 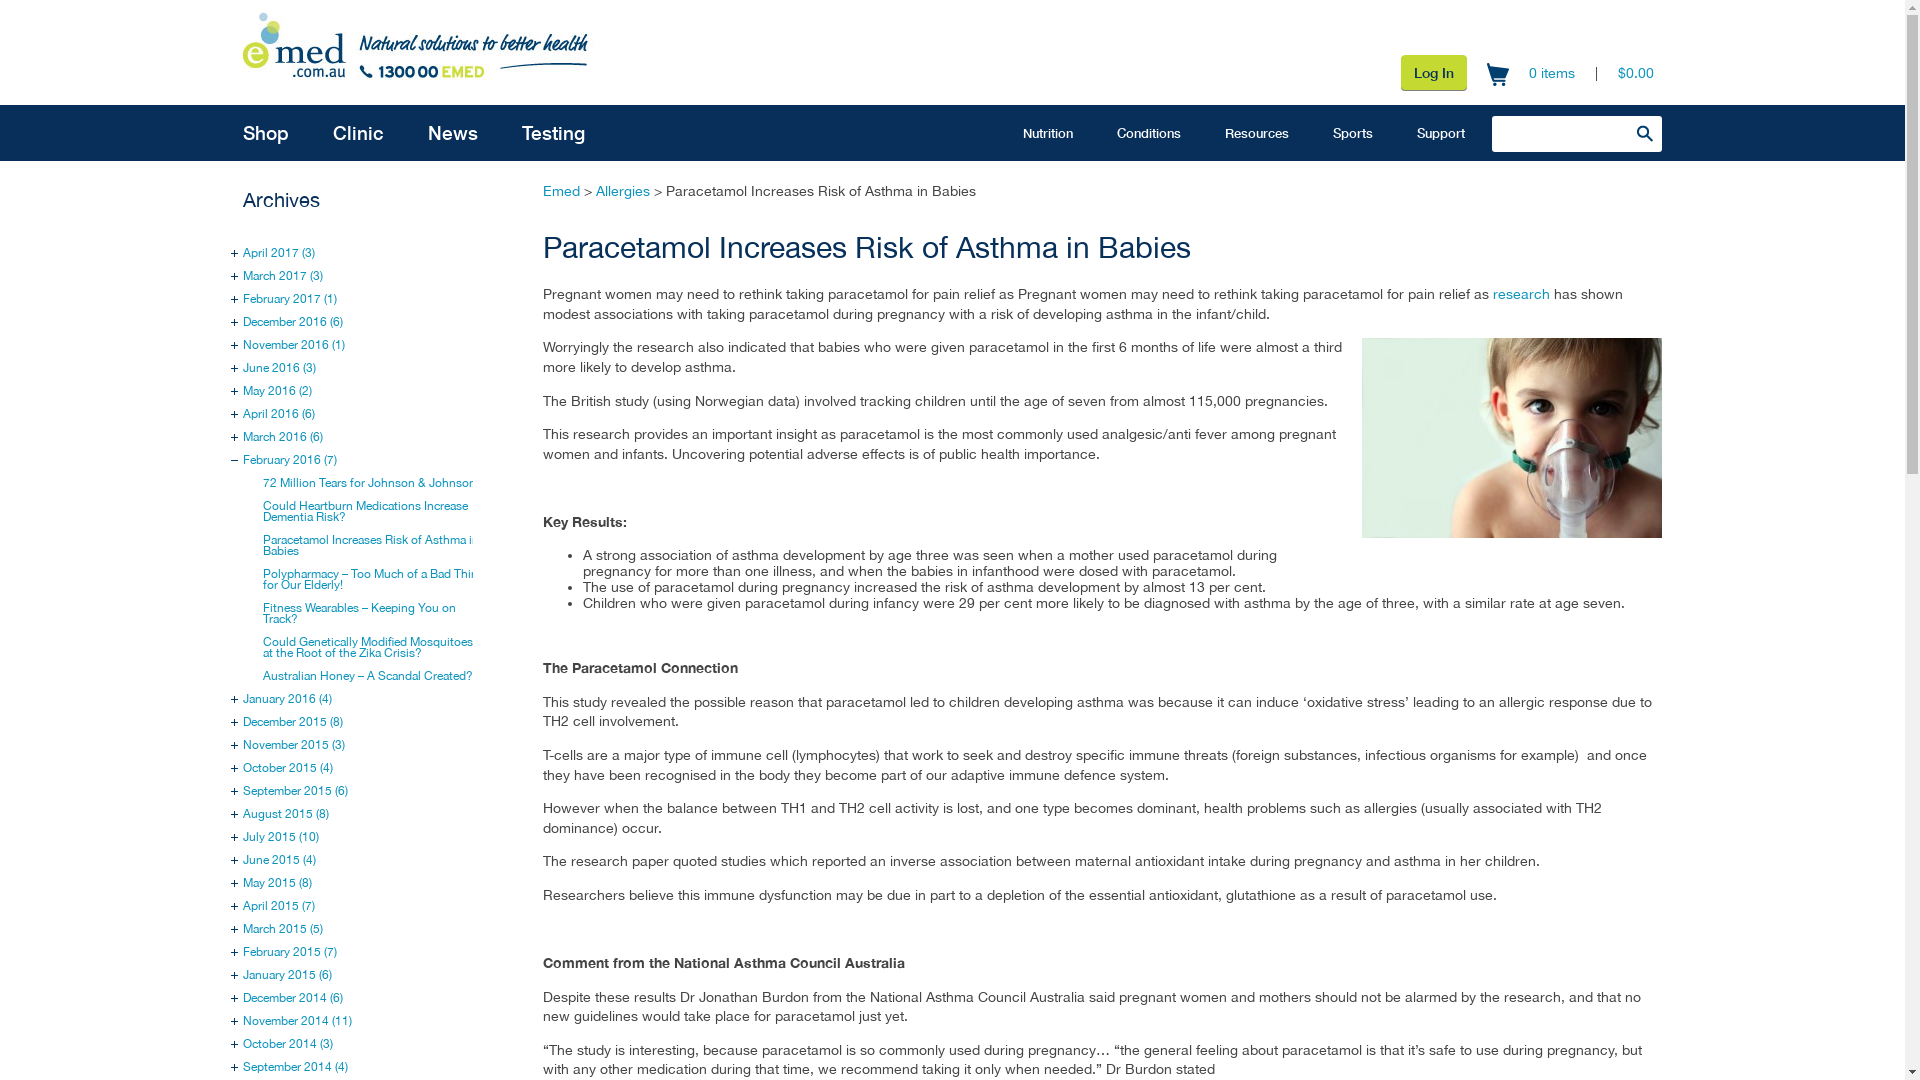 I want to click on Log In, so click(x=1434, y=72).